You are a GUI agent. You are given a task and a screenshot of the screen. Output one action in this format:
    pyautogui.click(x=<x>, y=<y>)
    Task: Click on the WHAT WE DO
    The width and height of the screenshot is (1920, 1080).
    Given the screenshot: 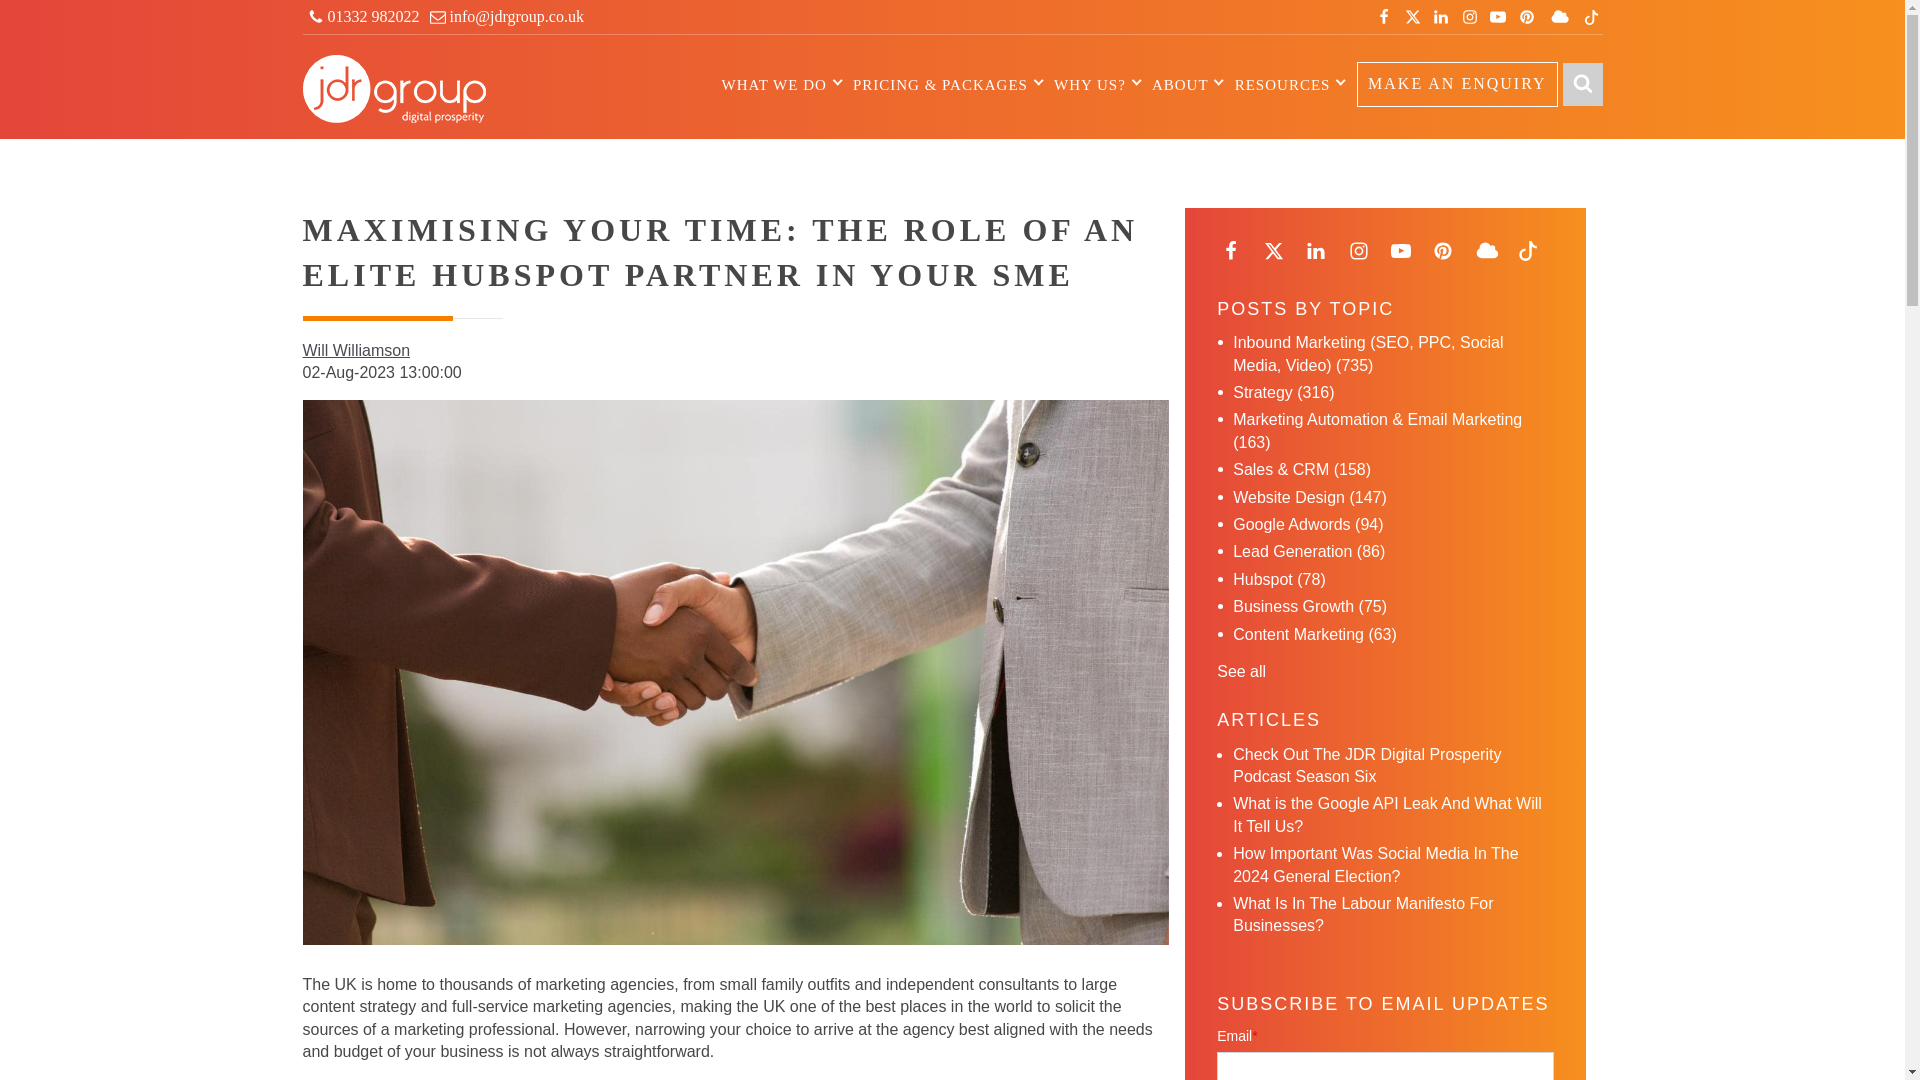 What is the action you would take?
    pyautogui.click(x=774, y=84)
    